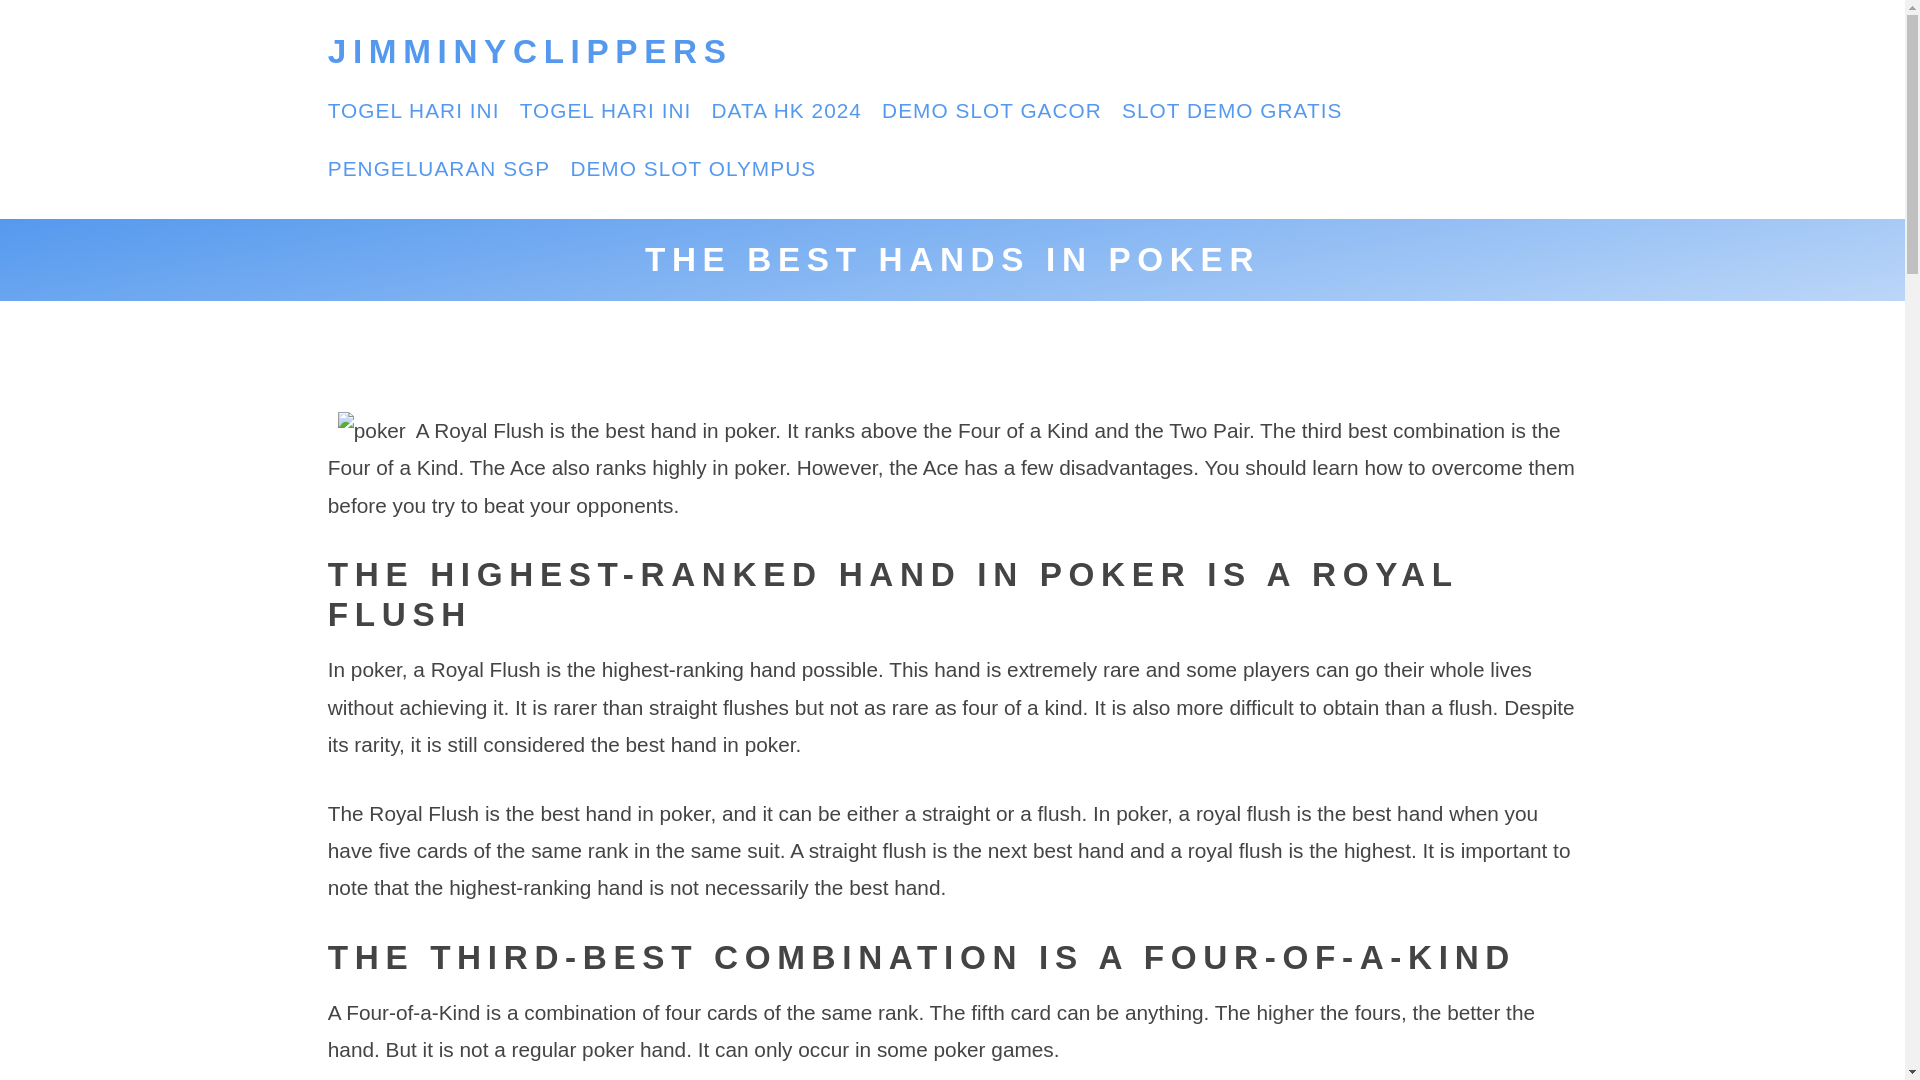 The image size is (1920, 1080). What do you see at coordinates (530, 52) in the screenshot?
I see `JIMMINYCLIPPERS` at bounding box center [530, 52].